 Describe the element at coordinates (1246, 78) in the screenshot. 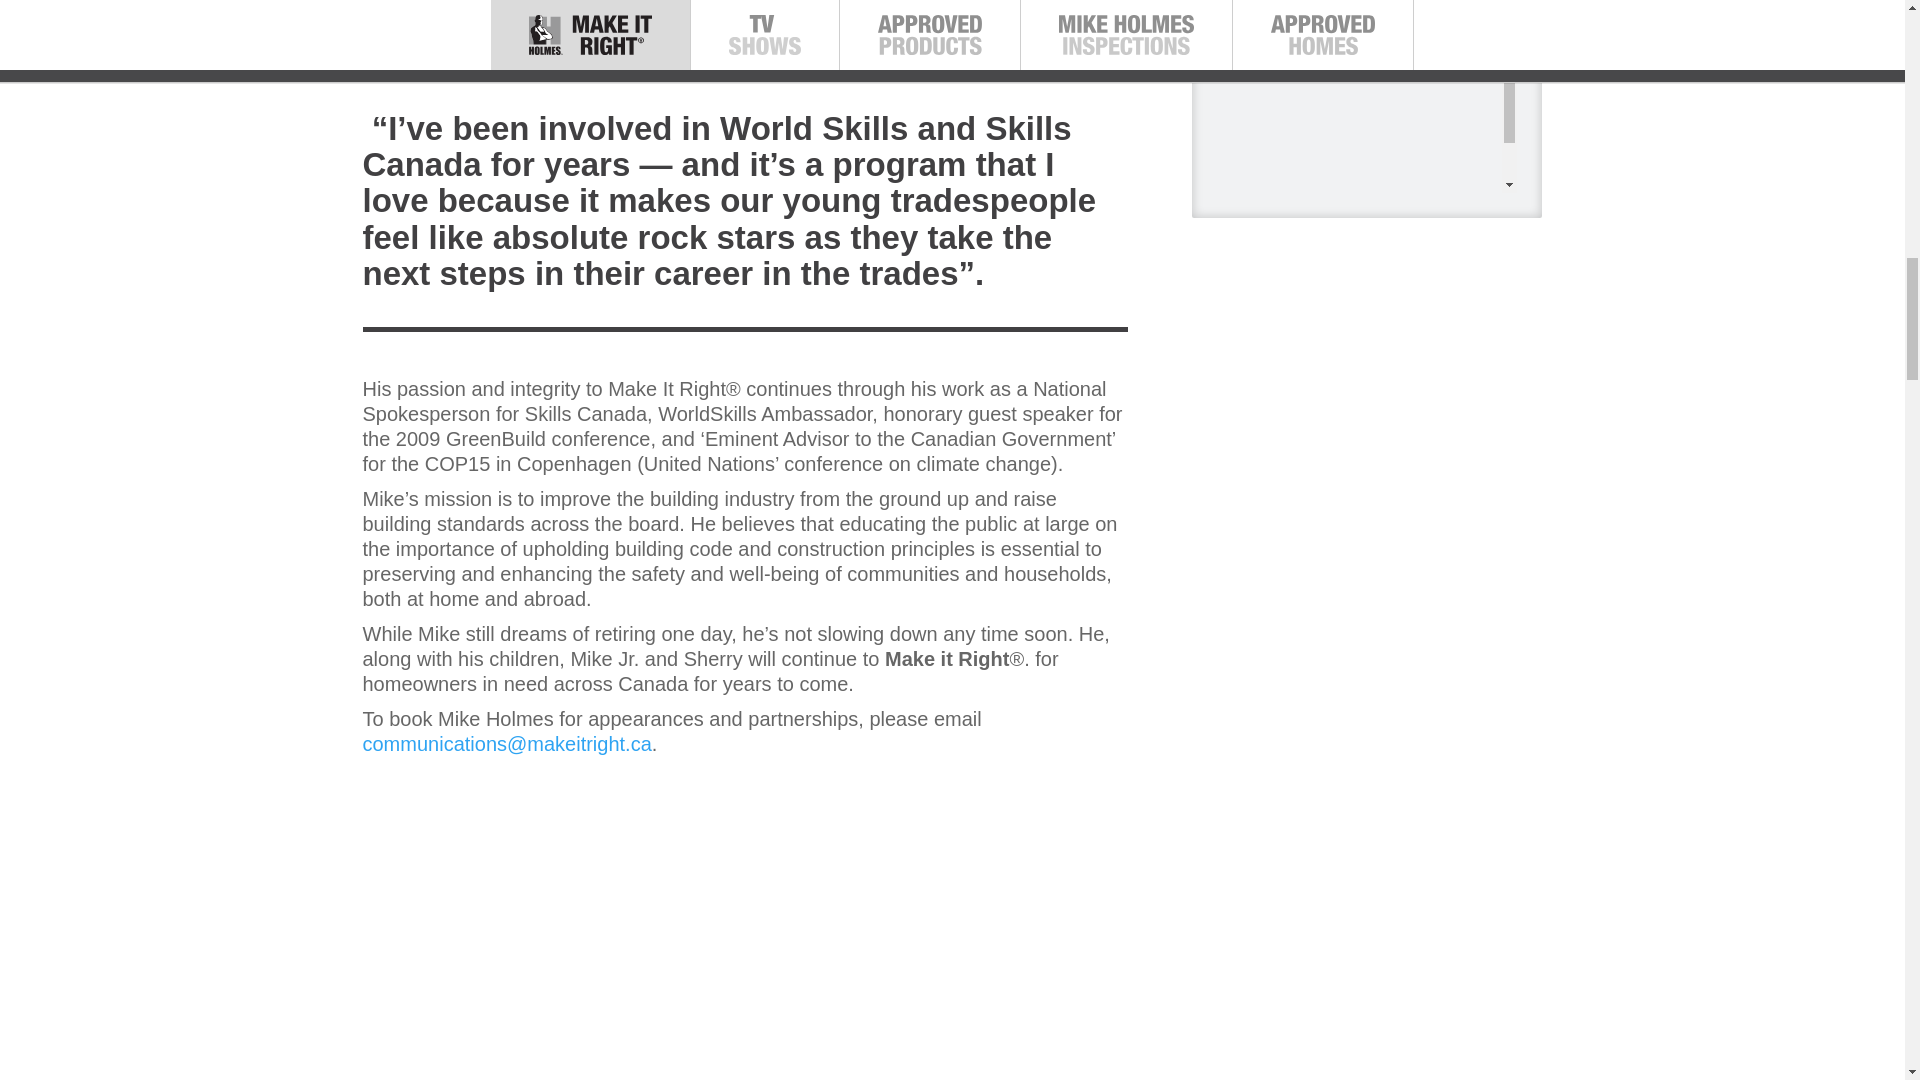

I see `Mike Holmes` at that location.